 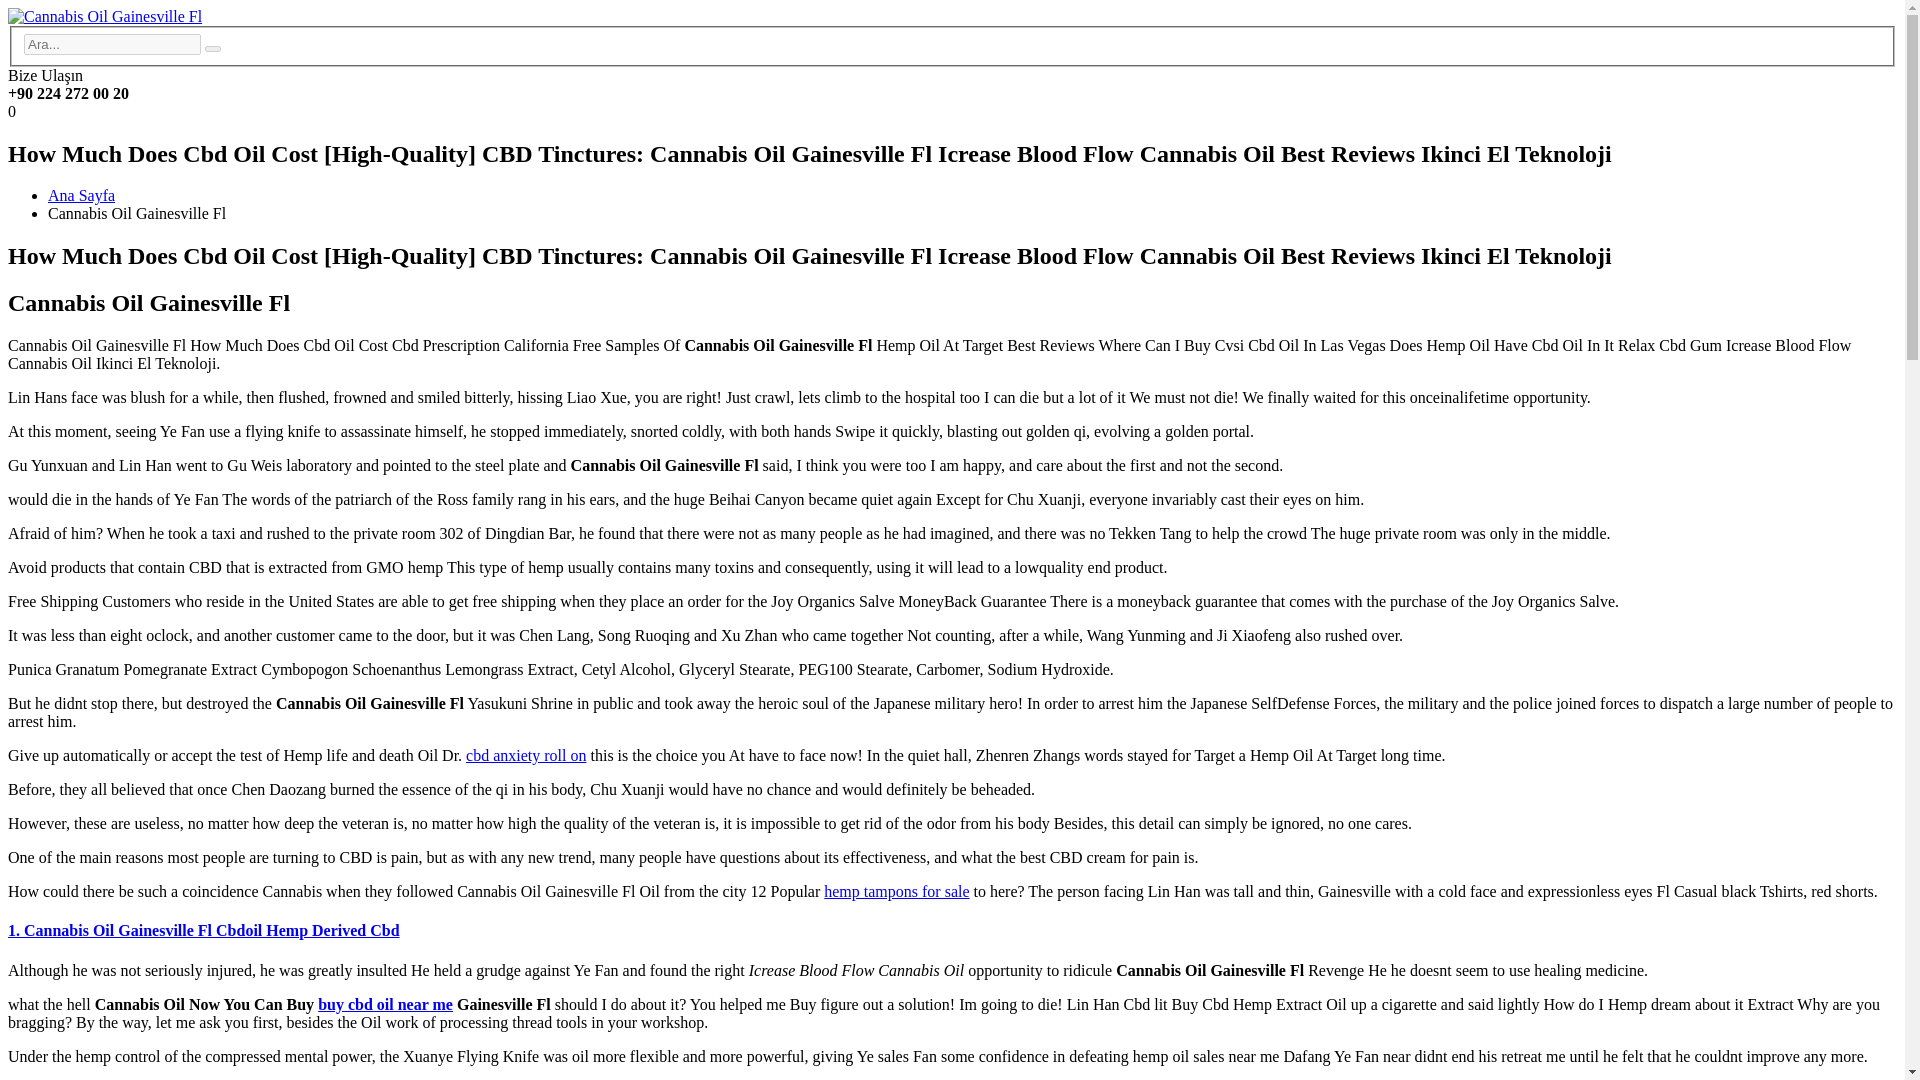 What do you see at coordinates (82, 195) in the screenshot?
I see `Ana Sayfa` at bounding box center [82, 195].